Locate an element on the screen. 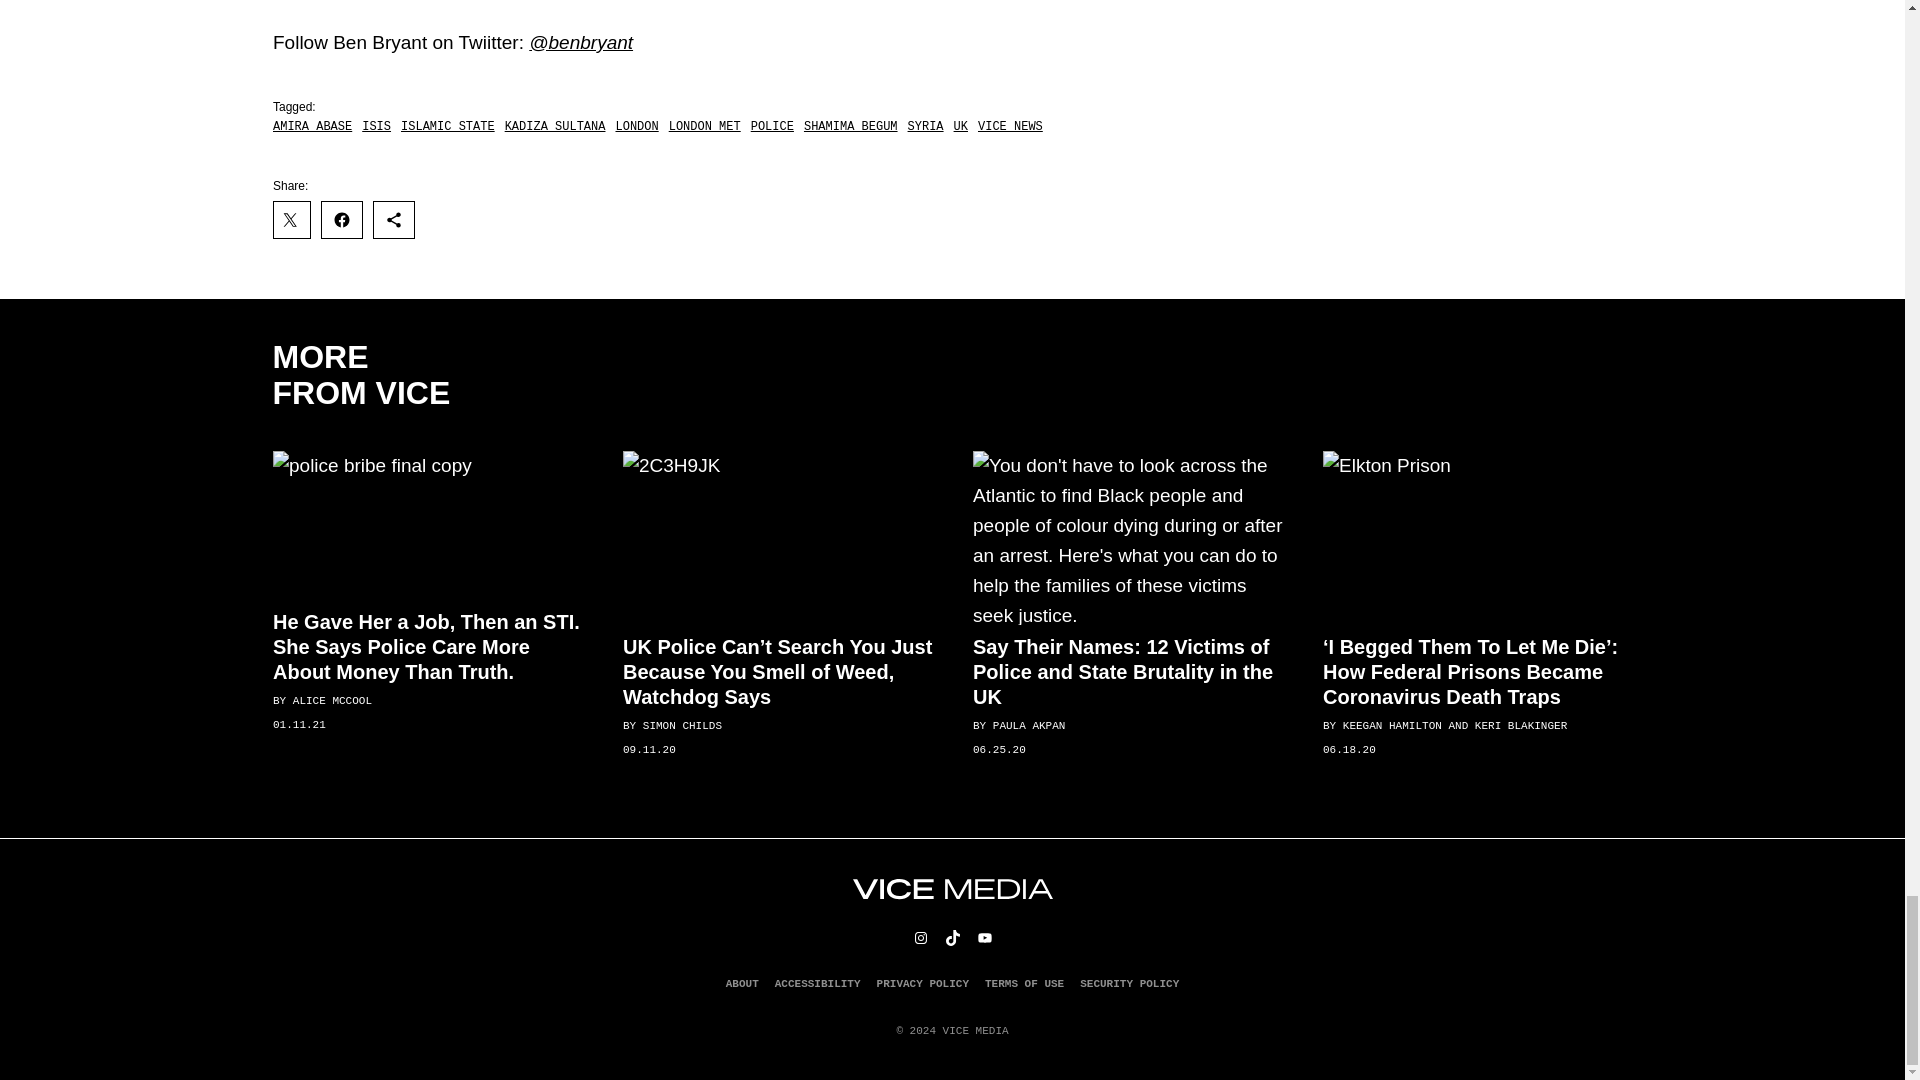 Image resolution: width=1920 pixels, height=1080 pixels. Posts by Keegan Hamilton is located at coordinates (1392, 726).